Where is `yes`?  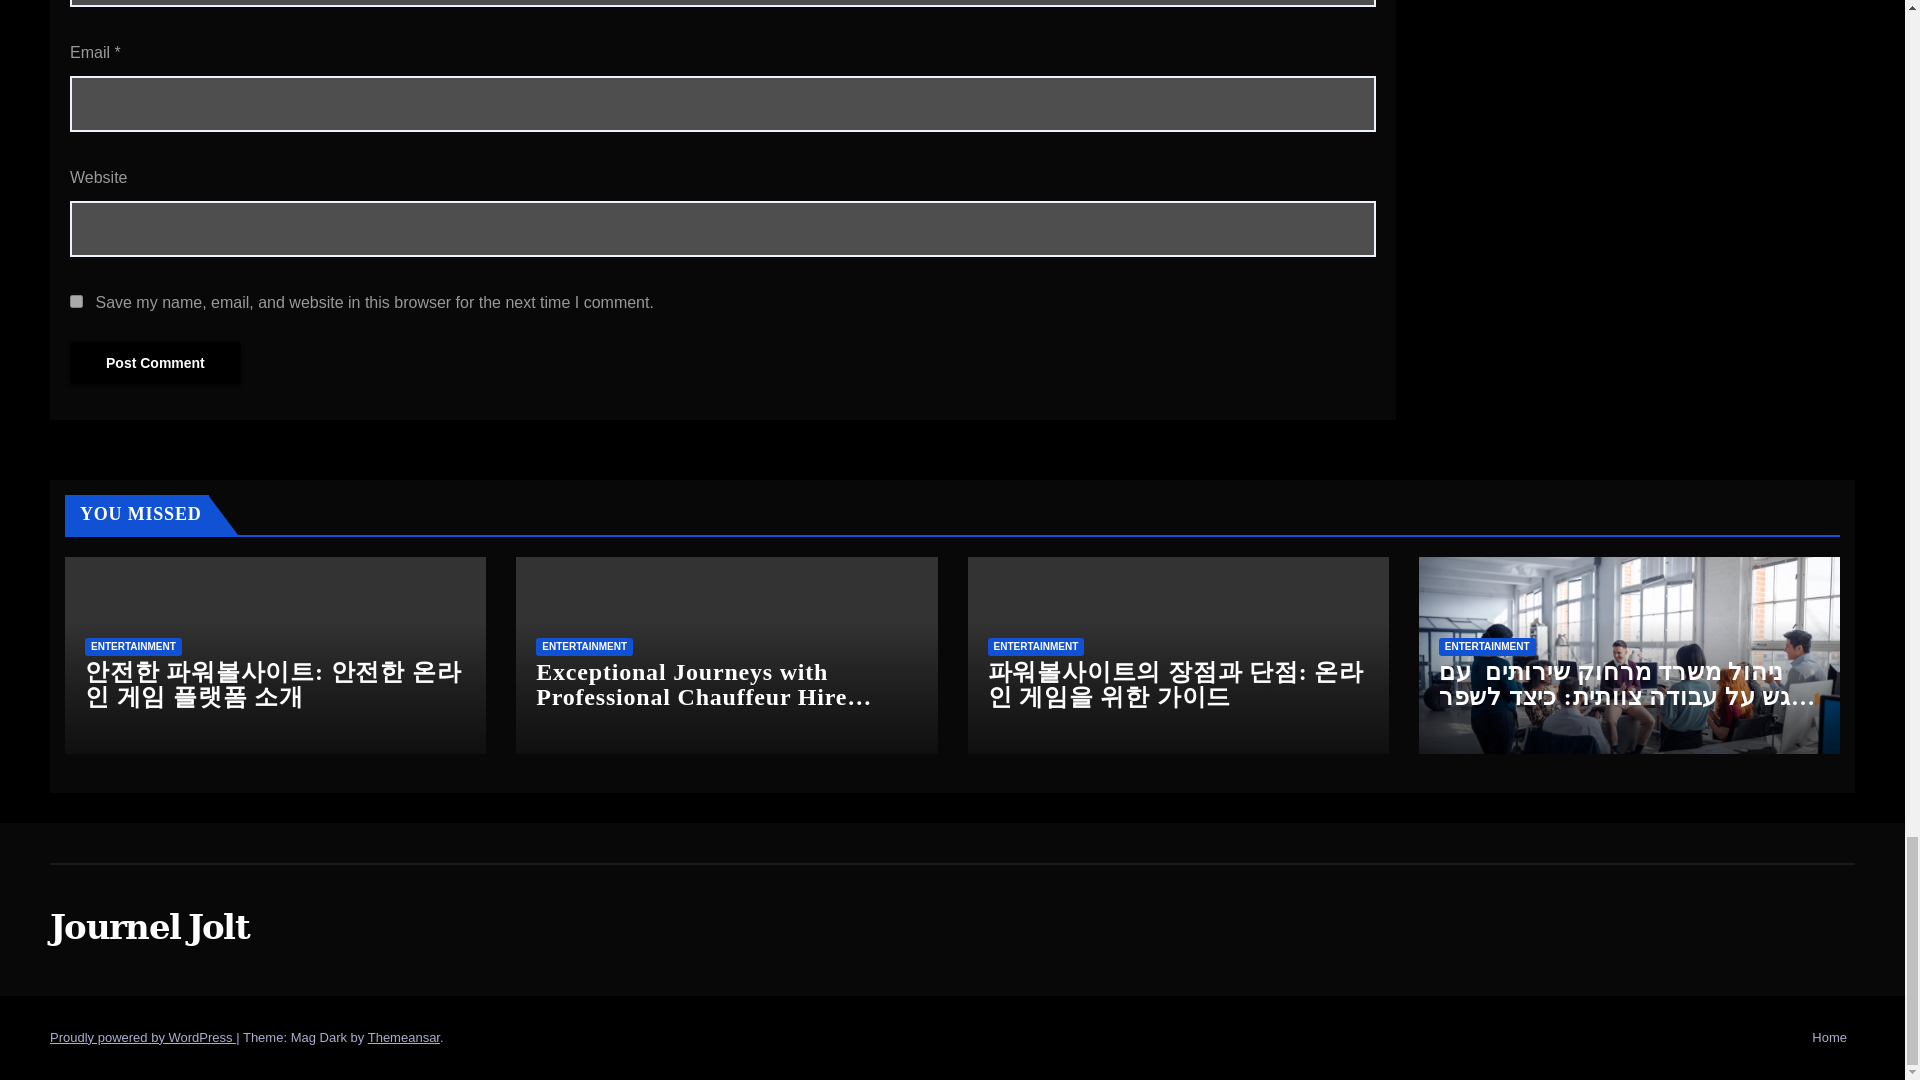
yes is located at coordinates (76, 300).